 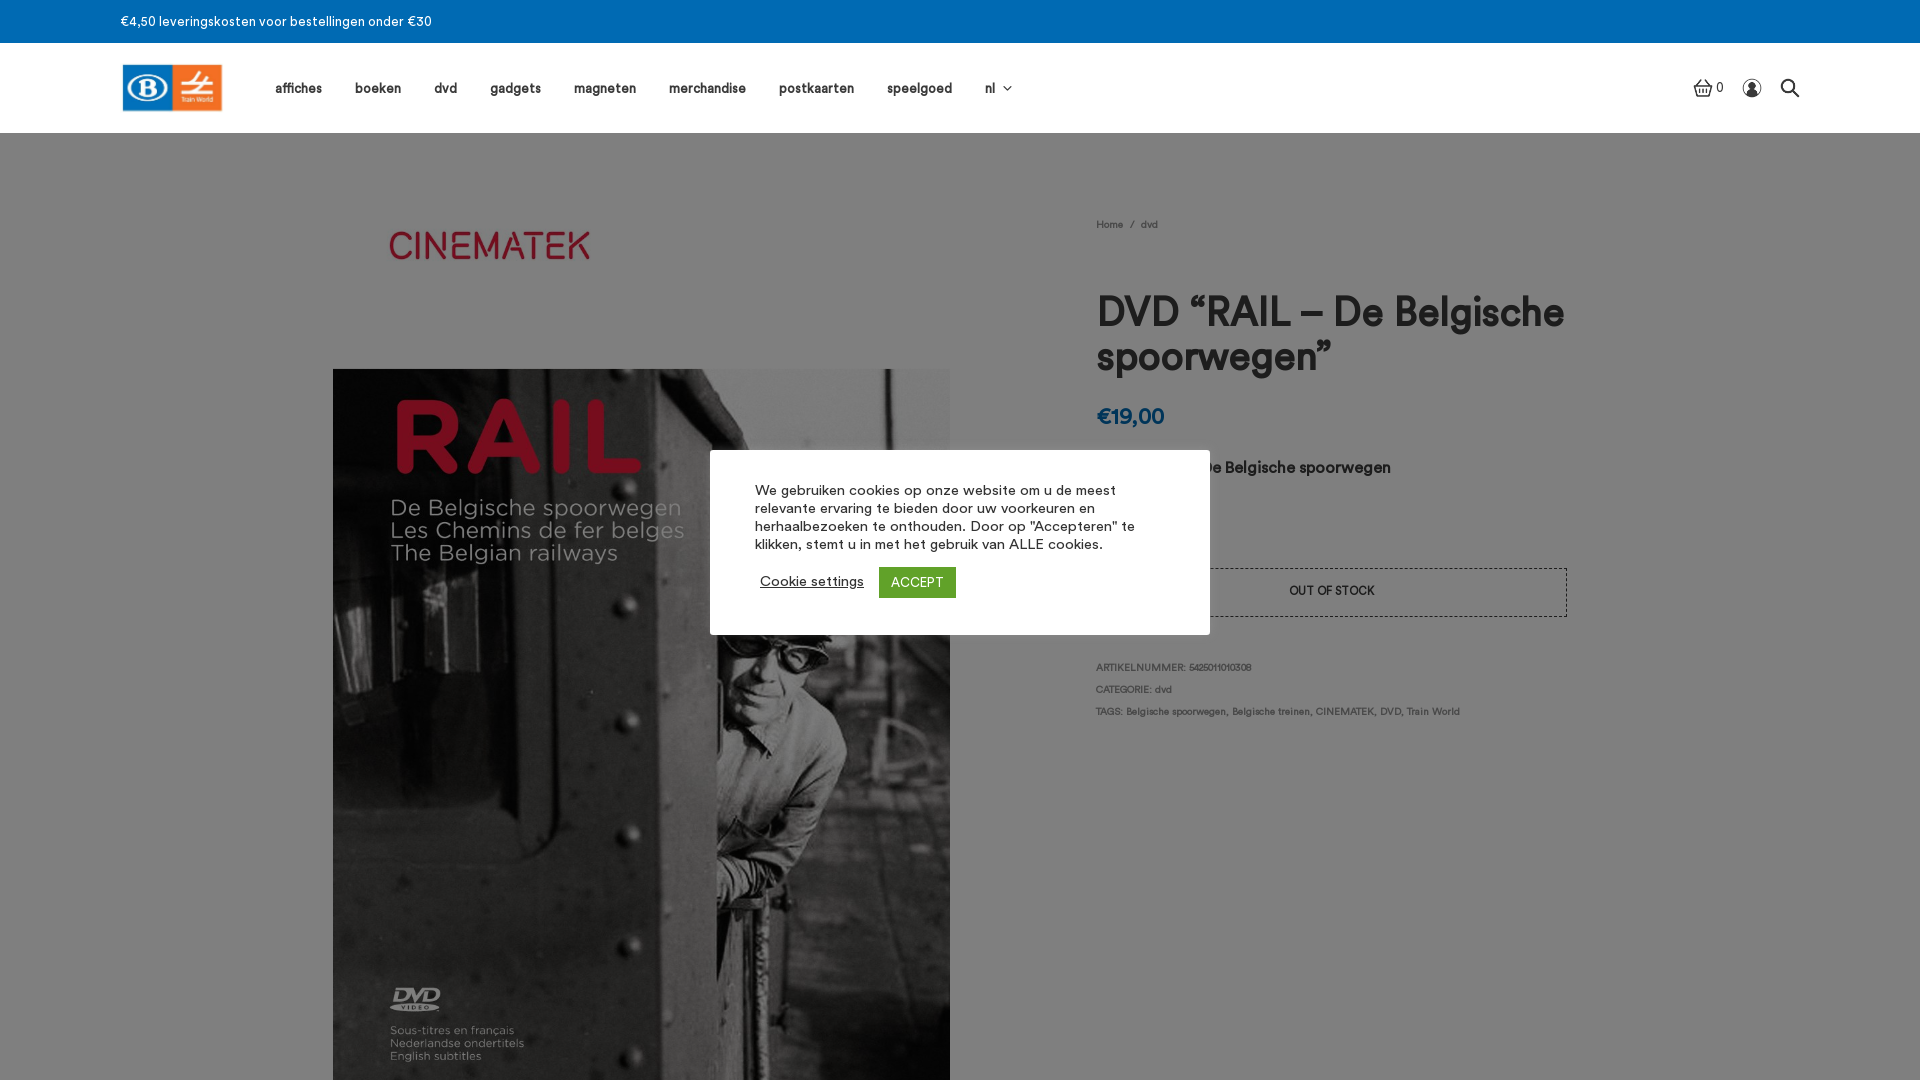 I want to click on postkaarten, so click(x=816, y=89).